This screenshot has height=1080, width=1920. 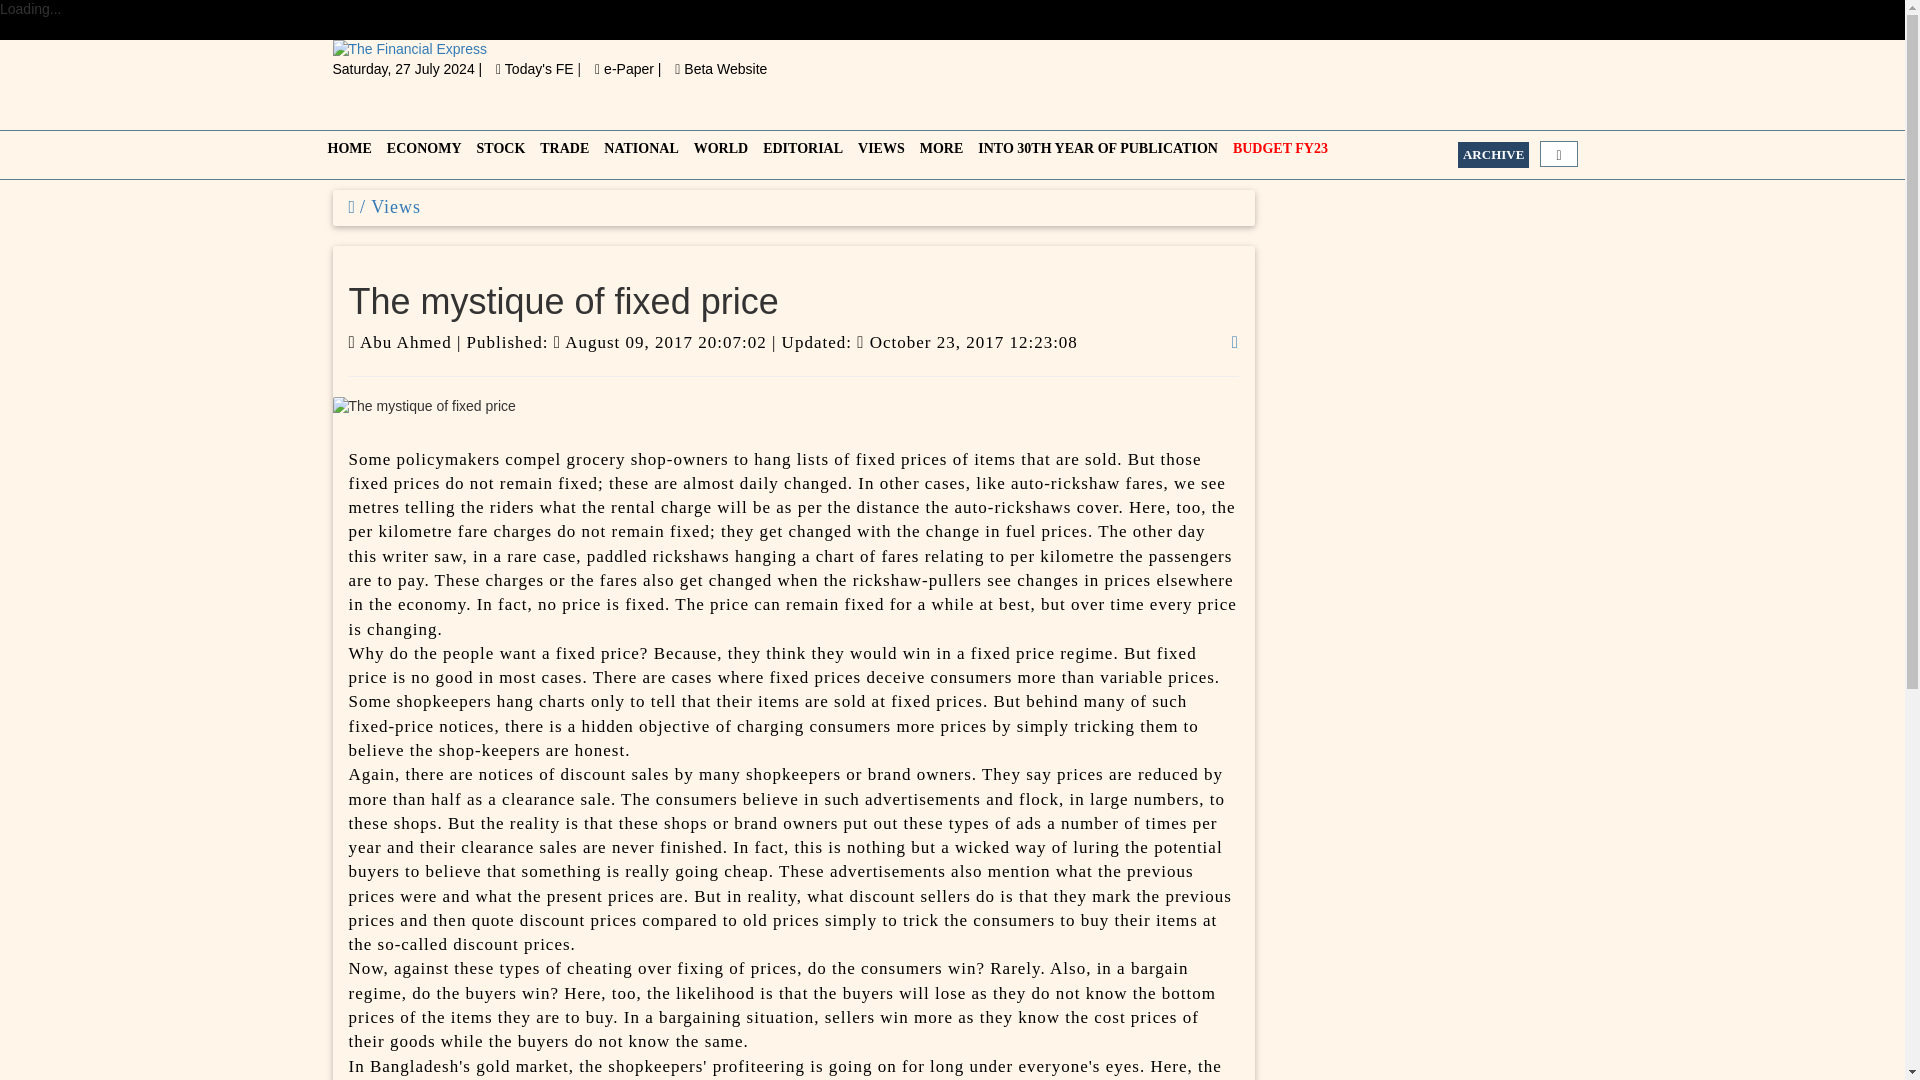 I want to click on EDITORIAL, so click(x=800, y=154).